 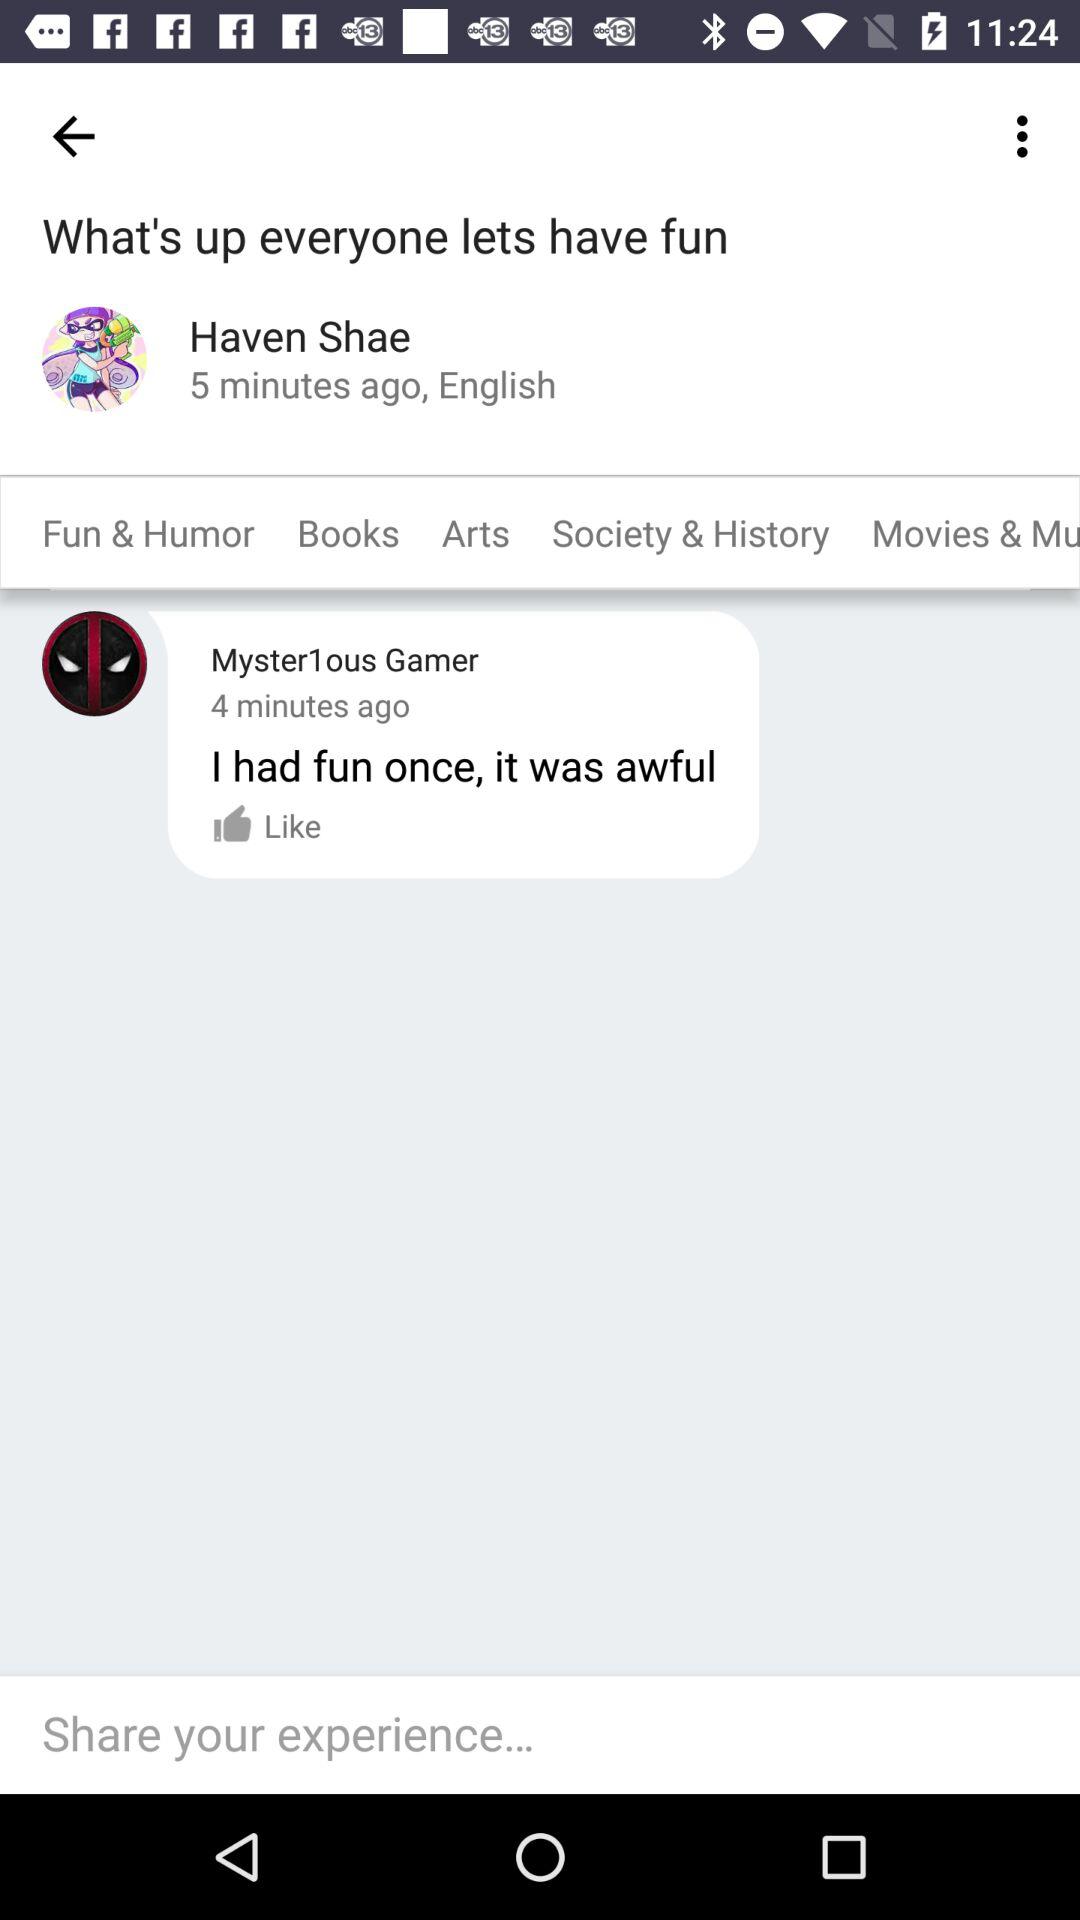 What do you see at coordinates (266, 825) in the screenshot?
I see `scroll to the like item` at bounding box center [266, 825].